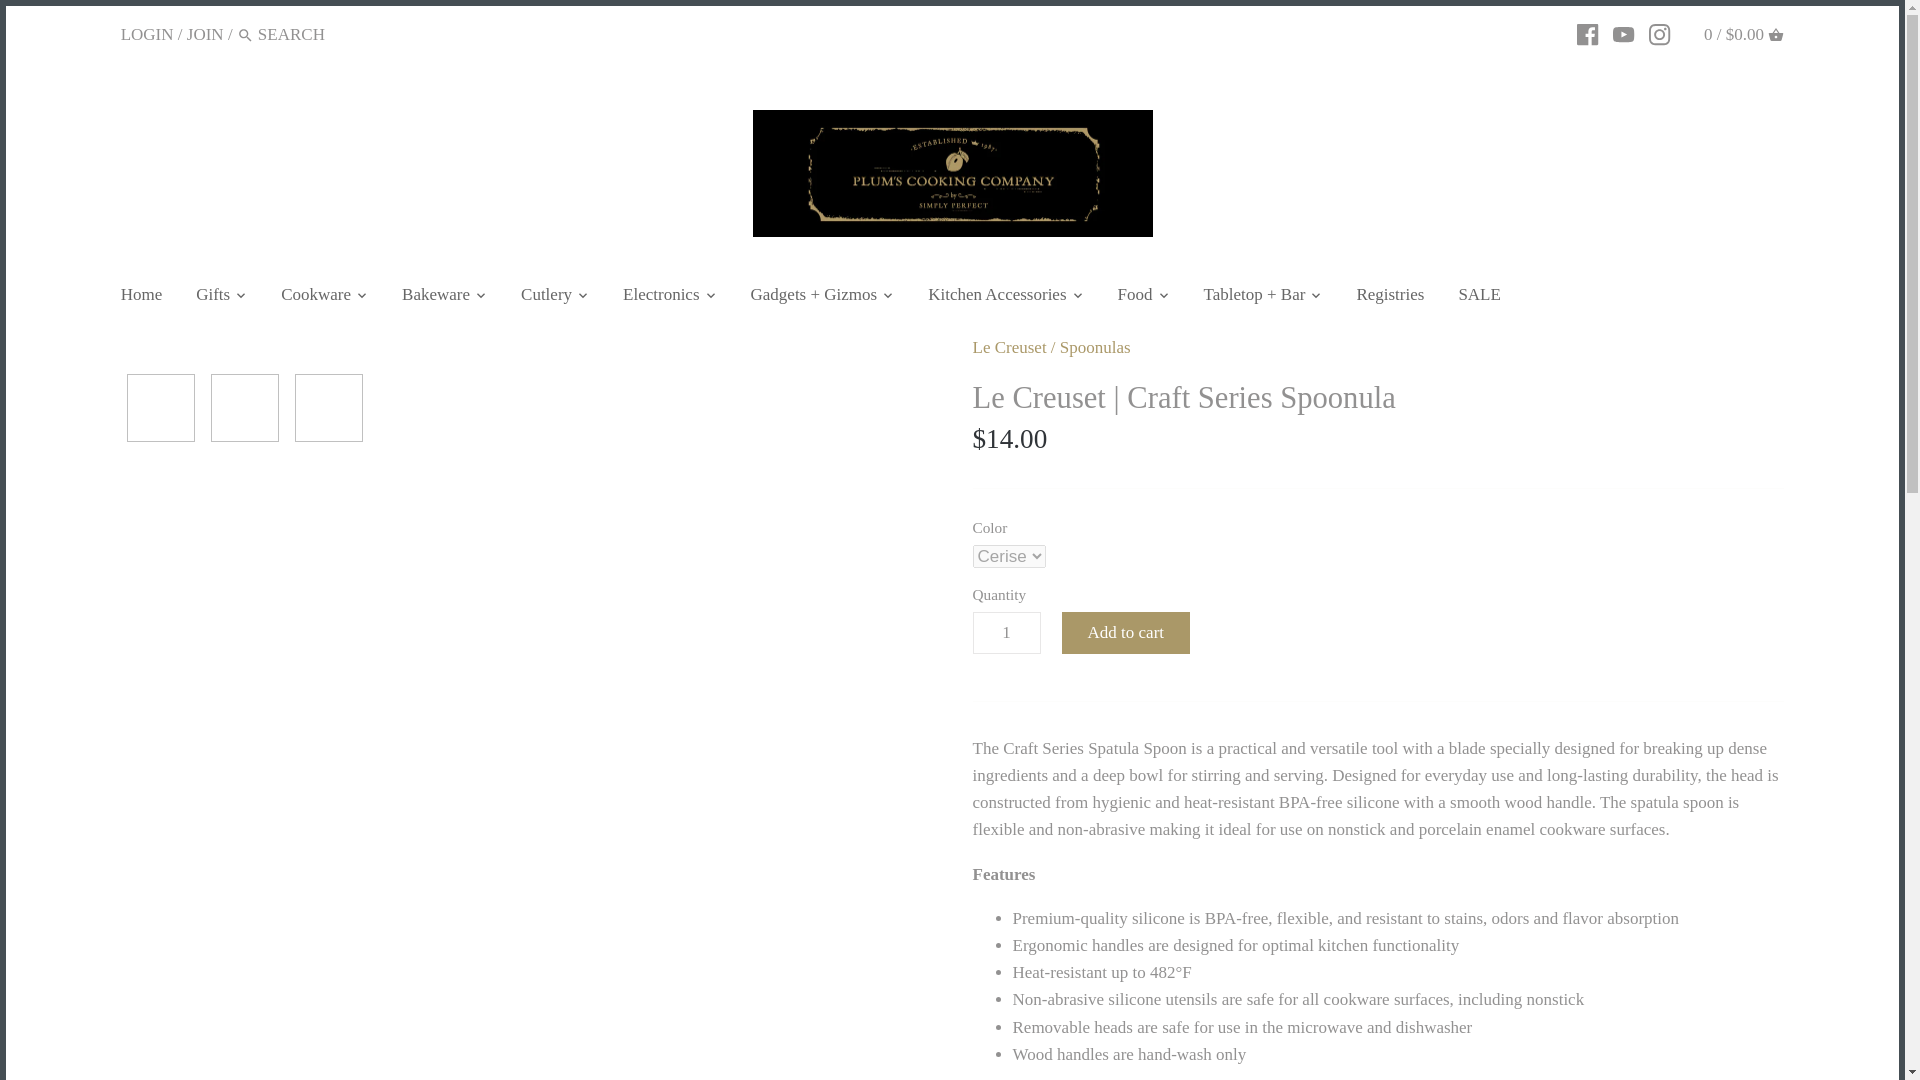 This screenshot has width=1920, height=1080. I want to click on LOGIN, so click(147, 33).